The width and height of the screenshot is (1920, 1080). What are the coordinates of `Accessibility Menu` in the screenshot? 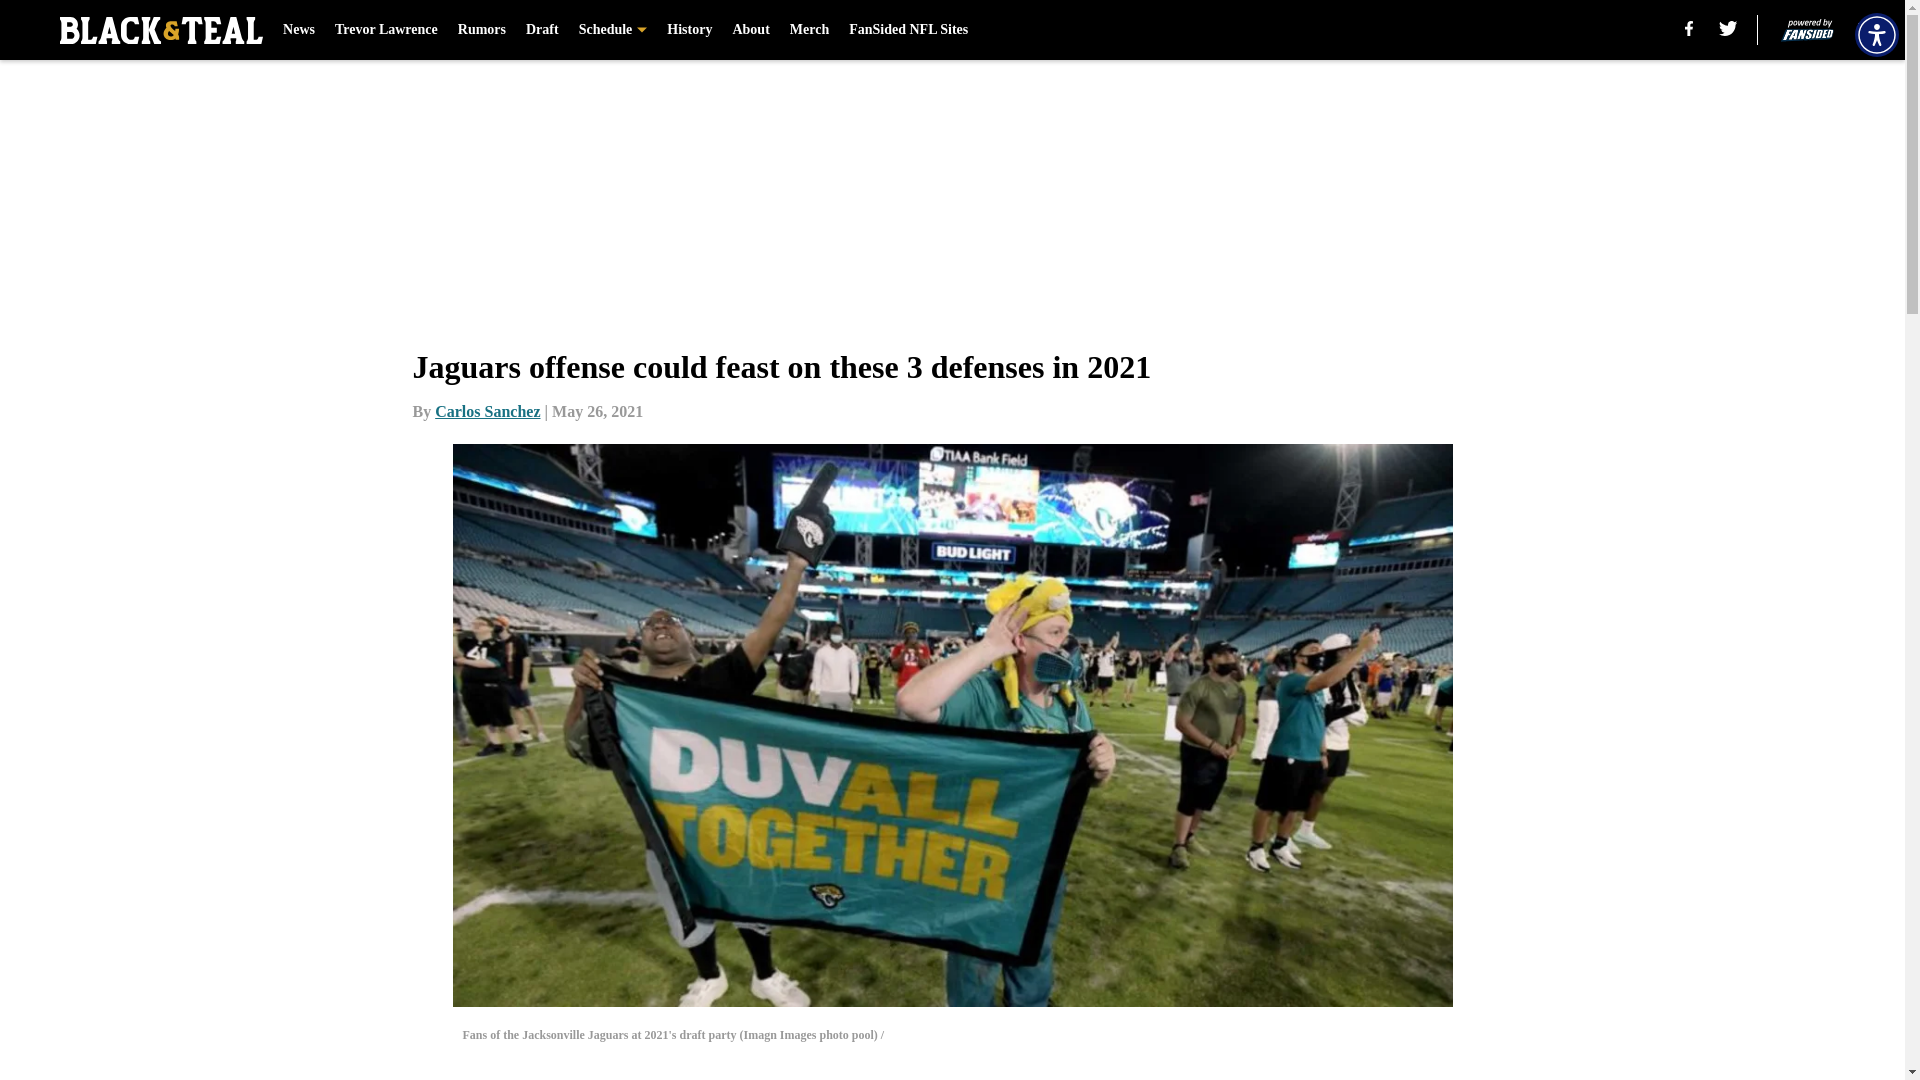 It's located at (1876, 34).